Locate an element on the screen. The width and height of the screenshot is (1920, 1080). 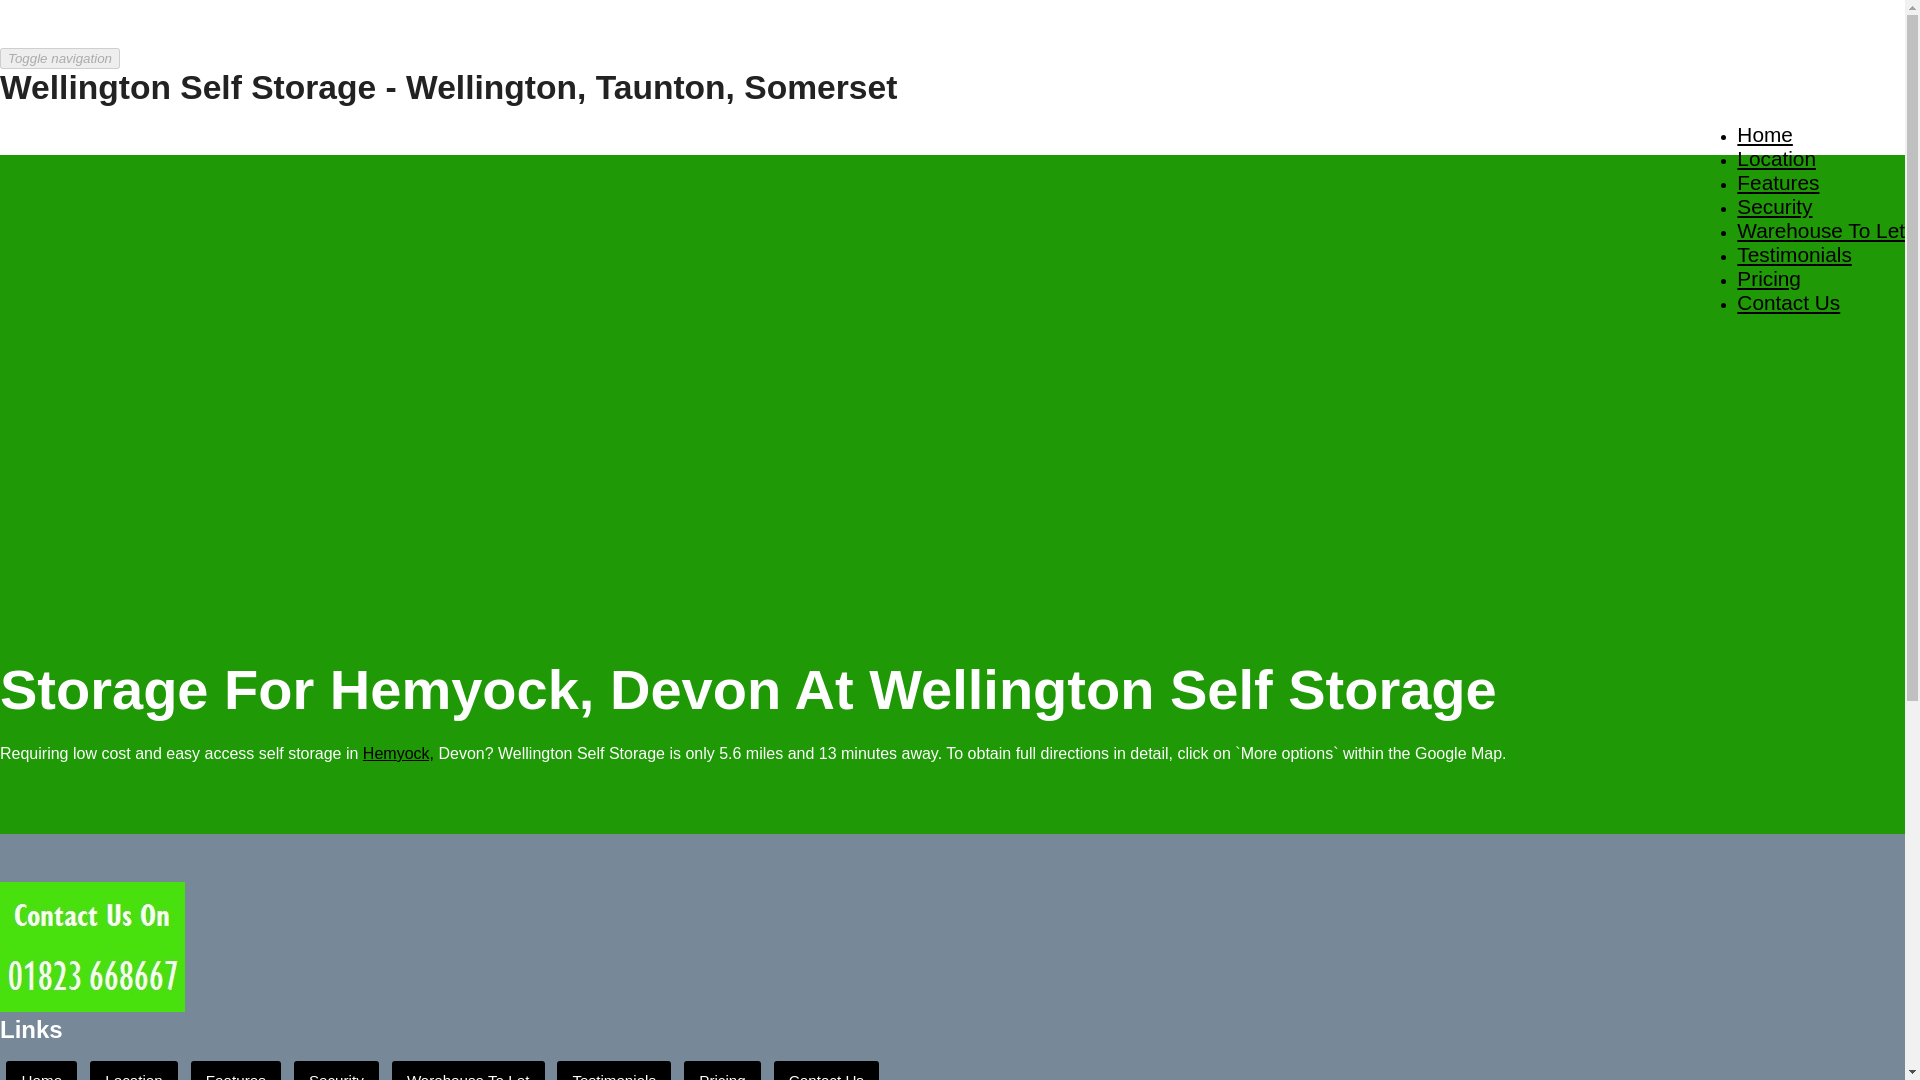
Hemyock, is located at coordinates (398, 754).